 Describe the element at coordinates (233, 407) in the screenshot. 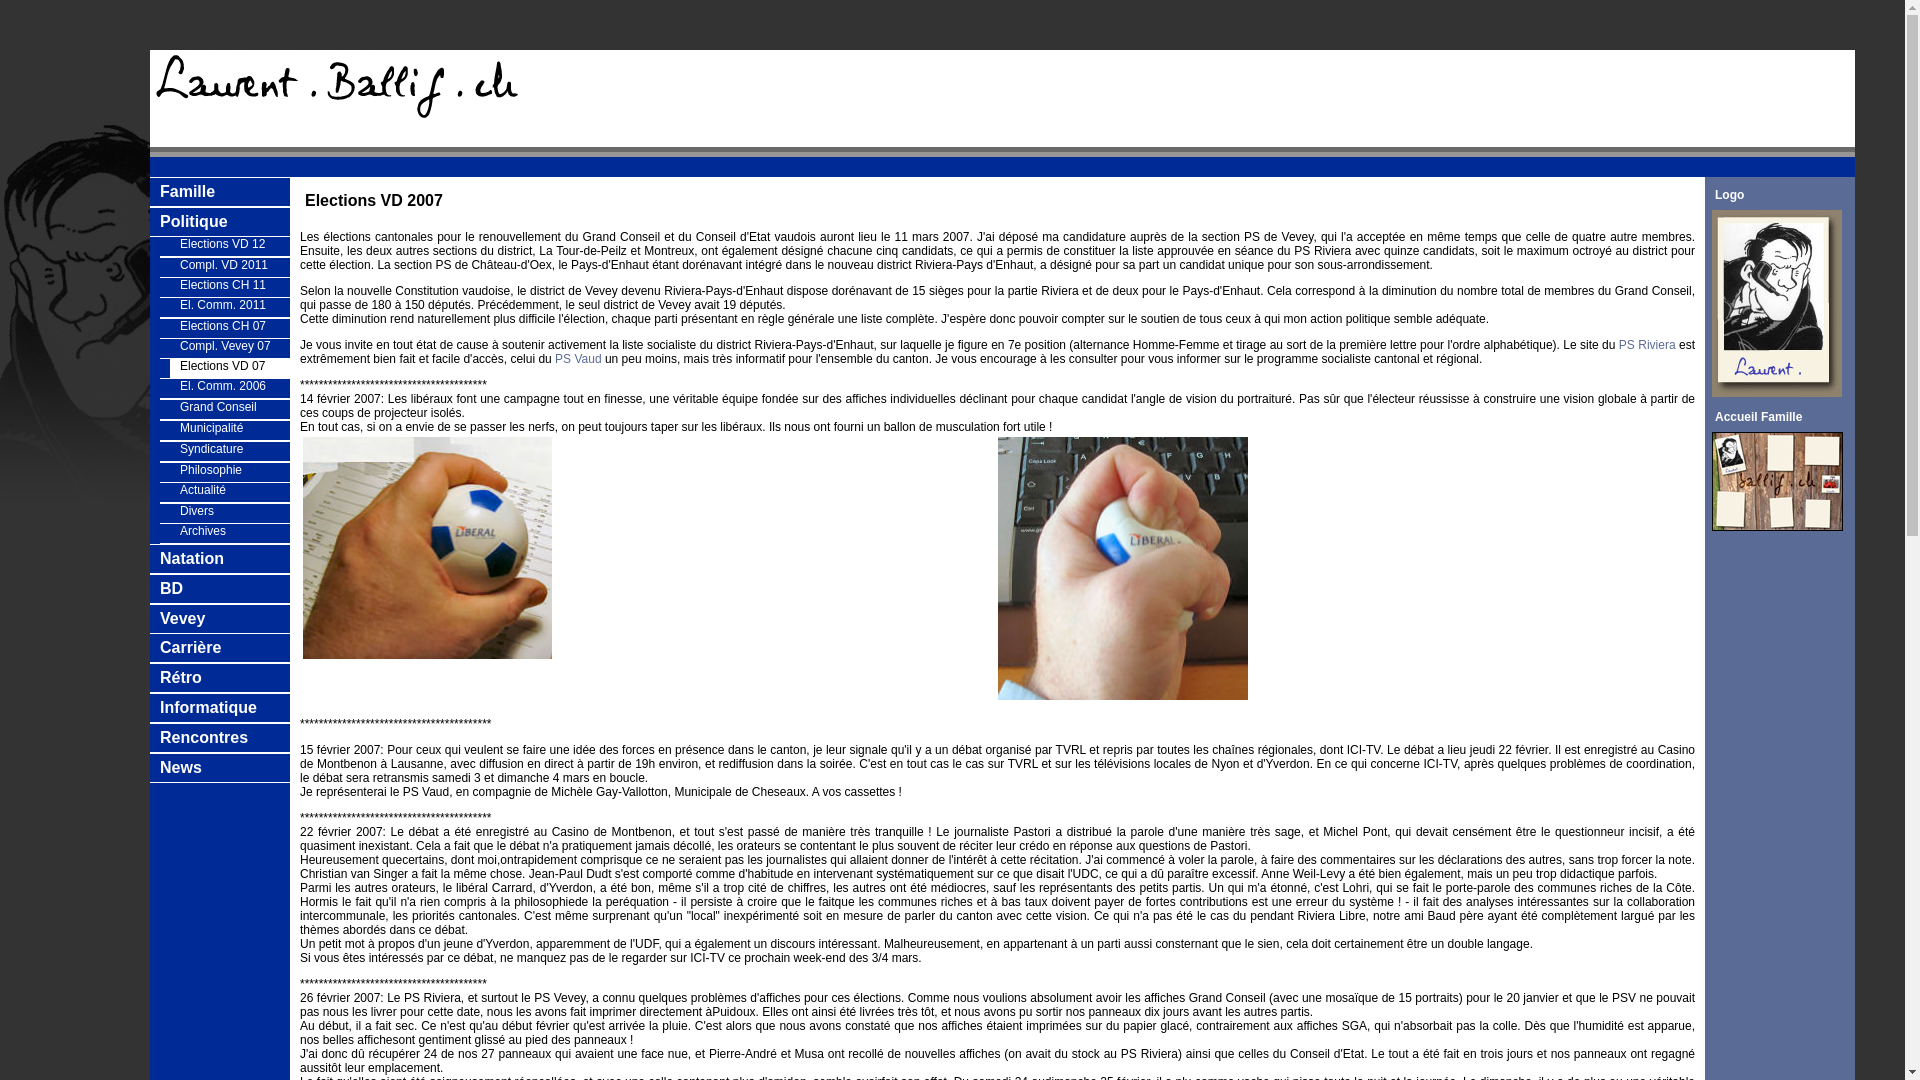

I see `Grand Conseil` at that location.